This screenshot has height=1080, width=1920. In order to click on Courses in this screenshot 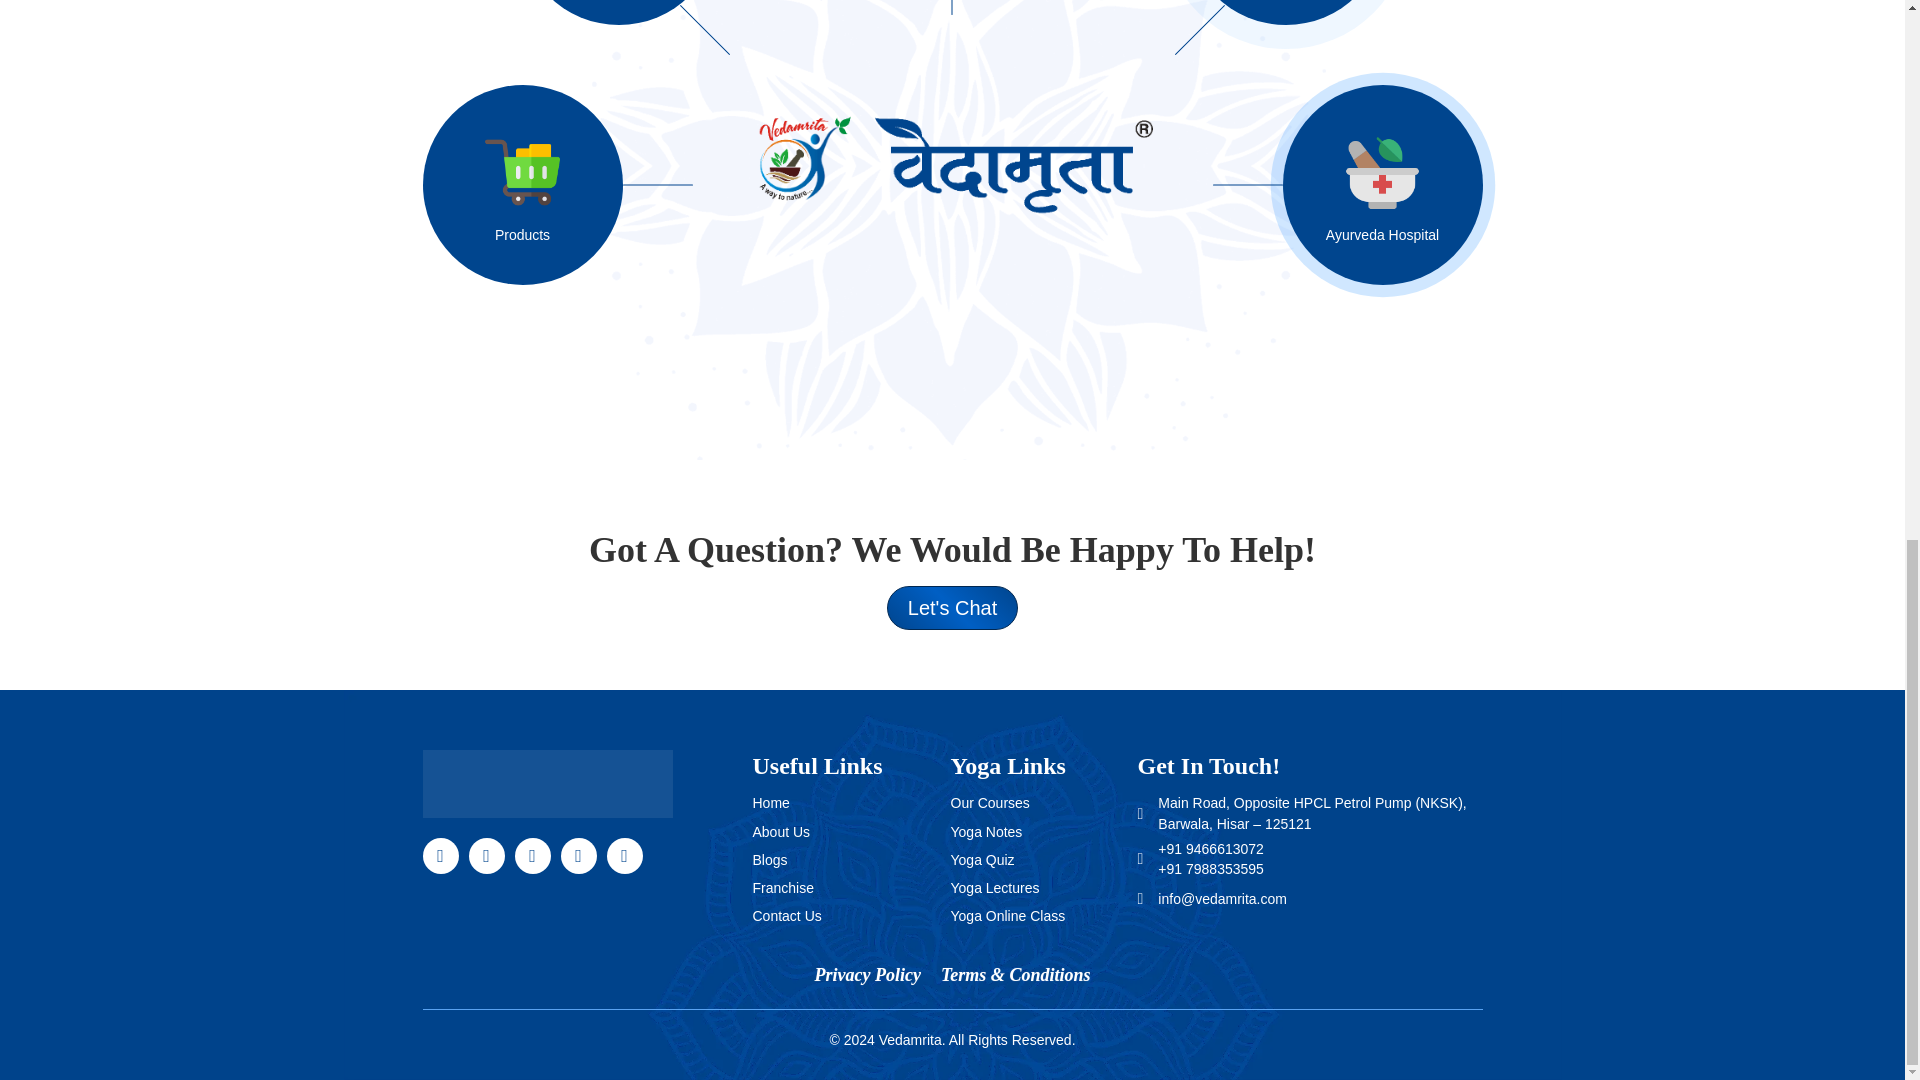, I will do `click(570, 12)`.